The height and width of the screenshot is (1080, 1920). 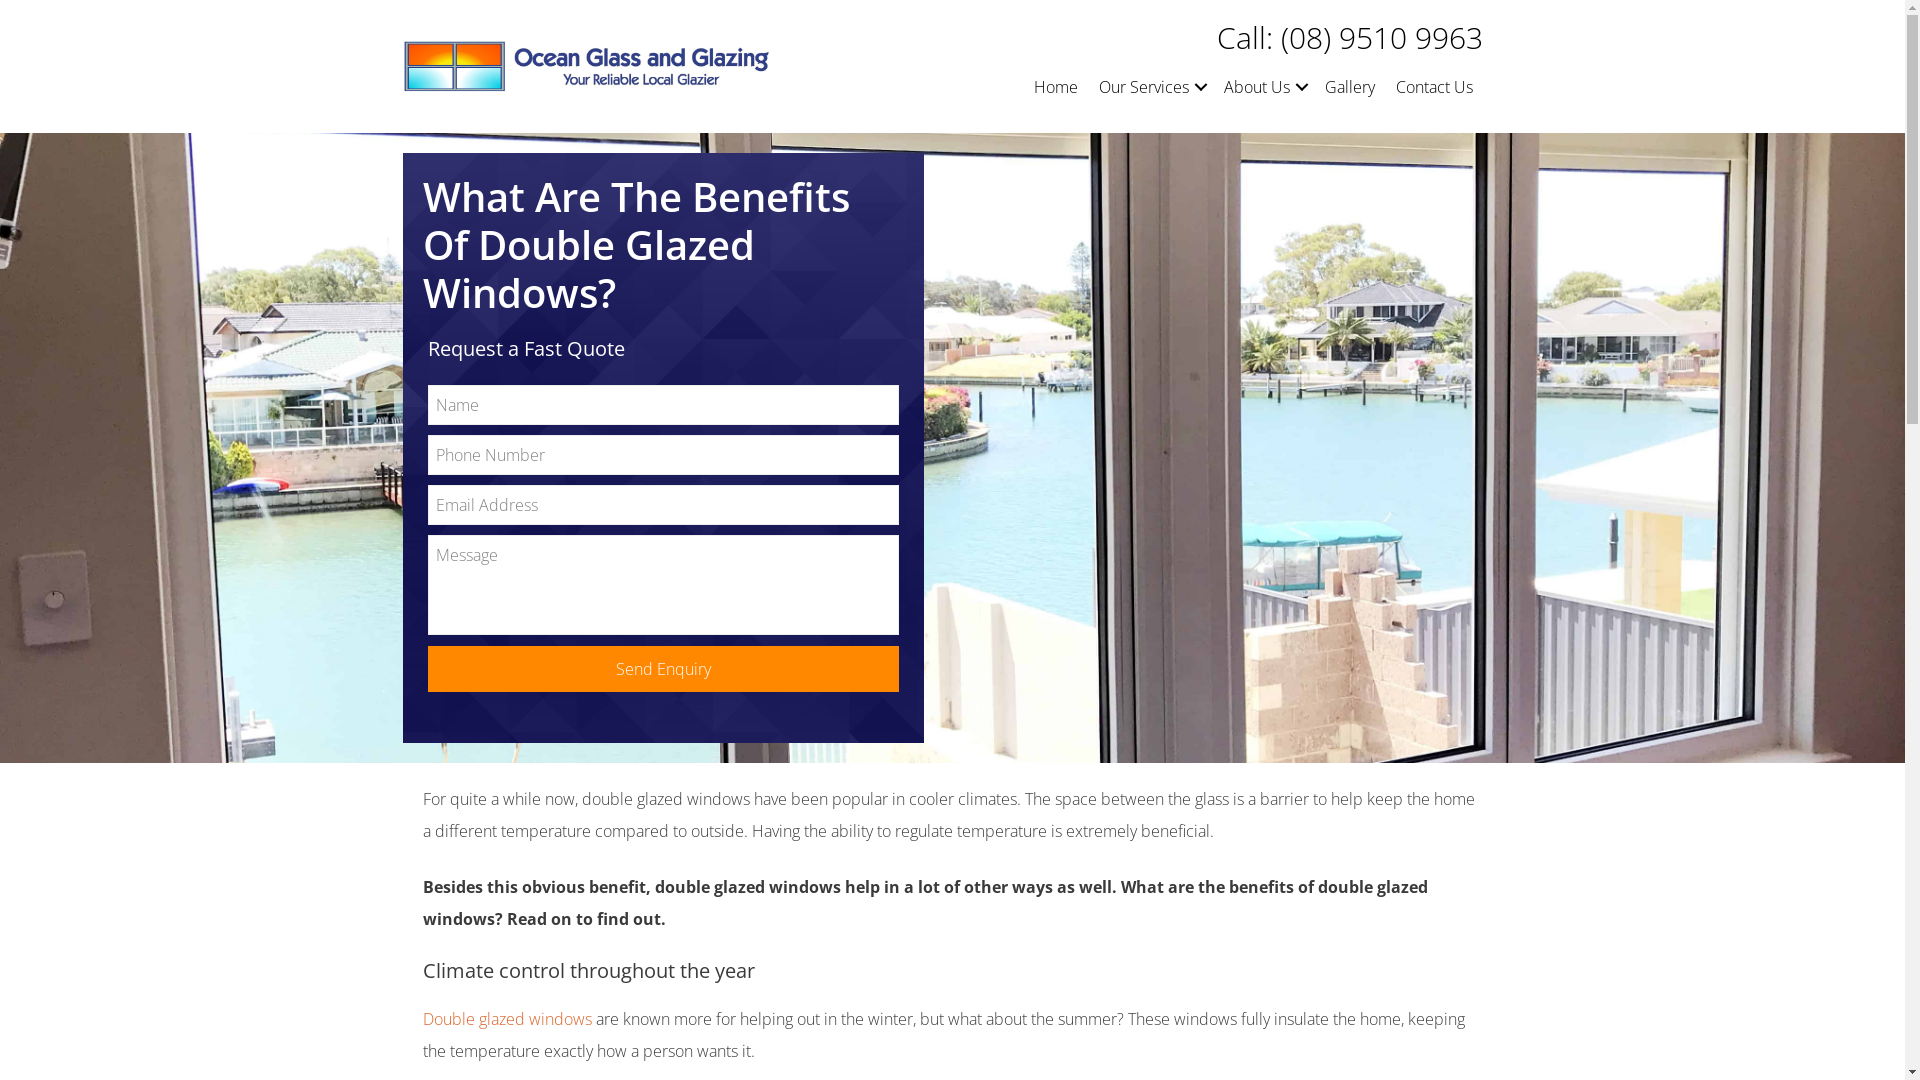 I want to click on Home, so click(x=1056, y=87).